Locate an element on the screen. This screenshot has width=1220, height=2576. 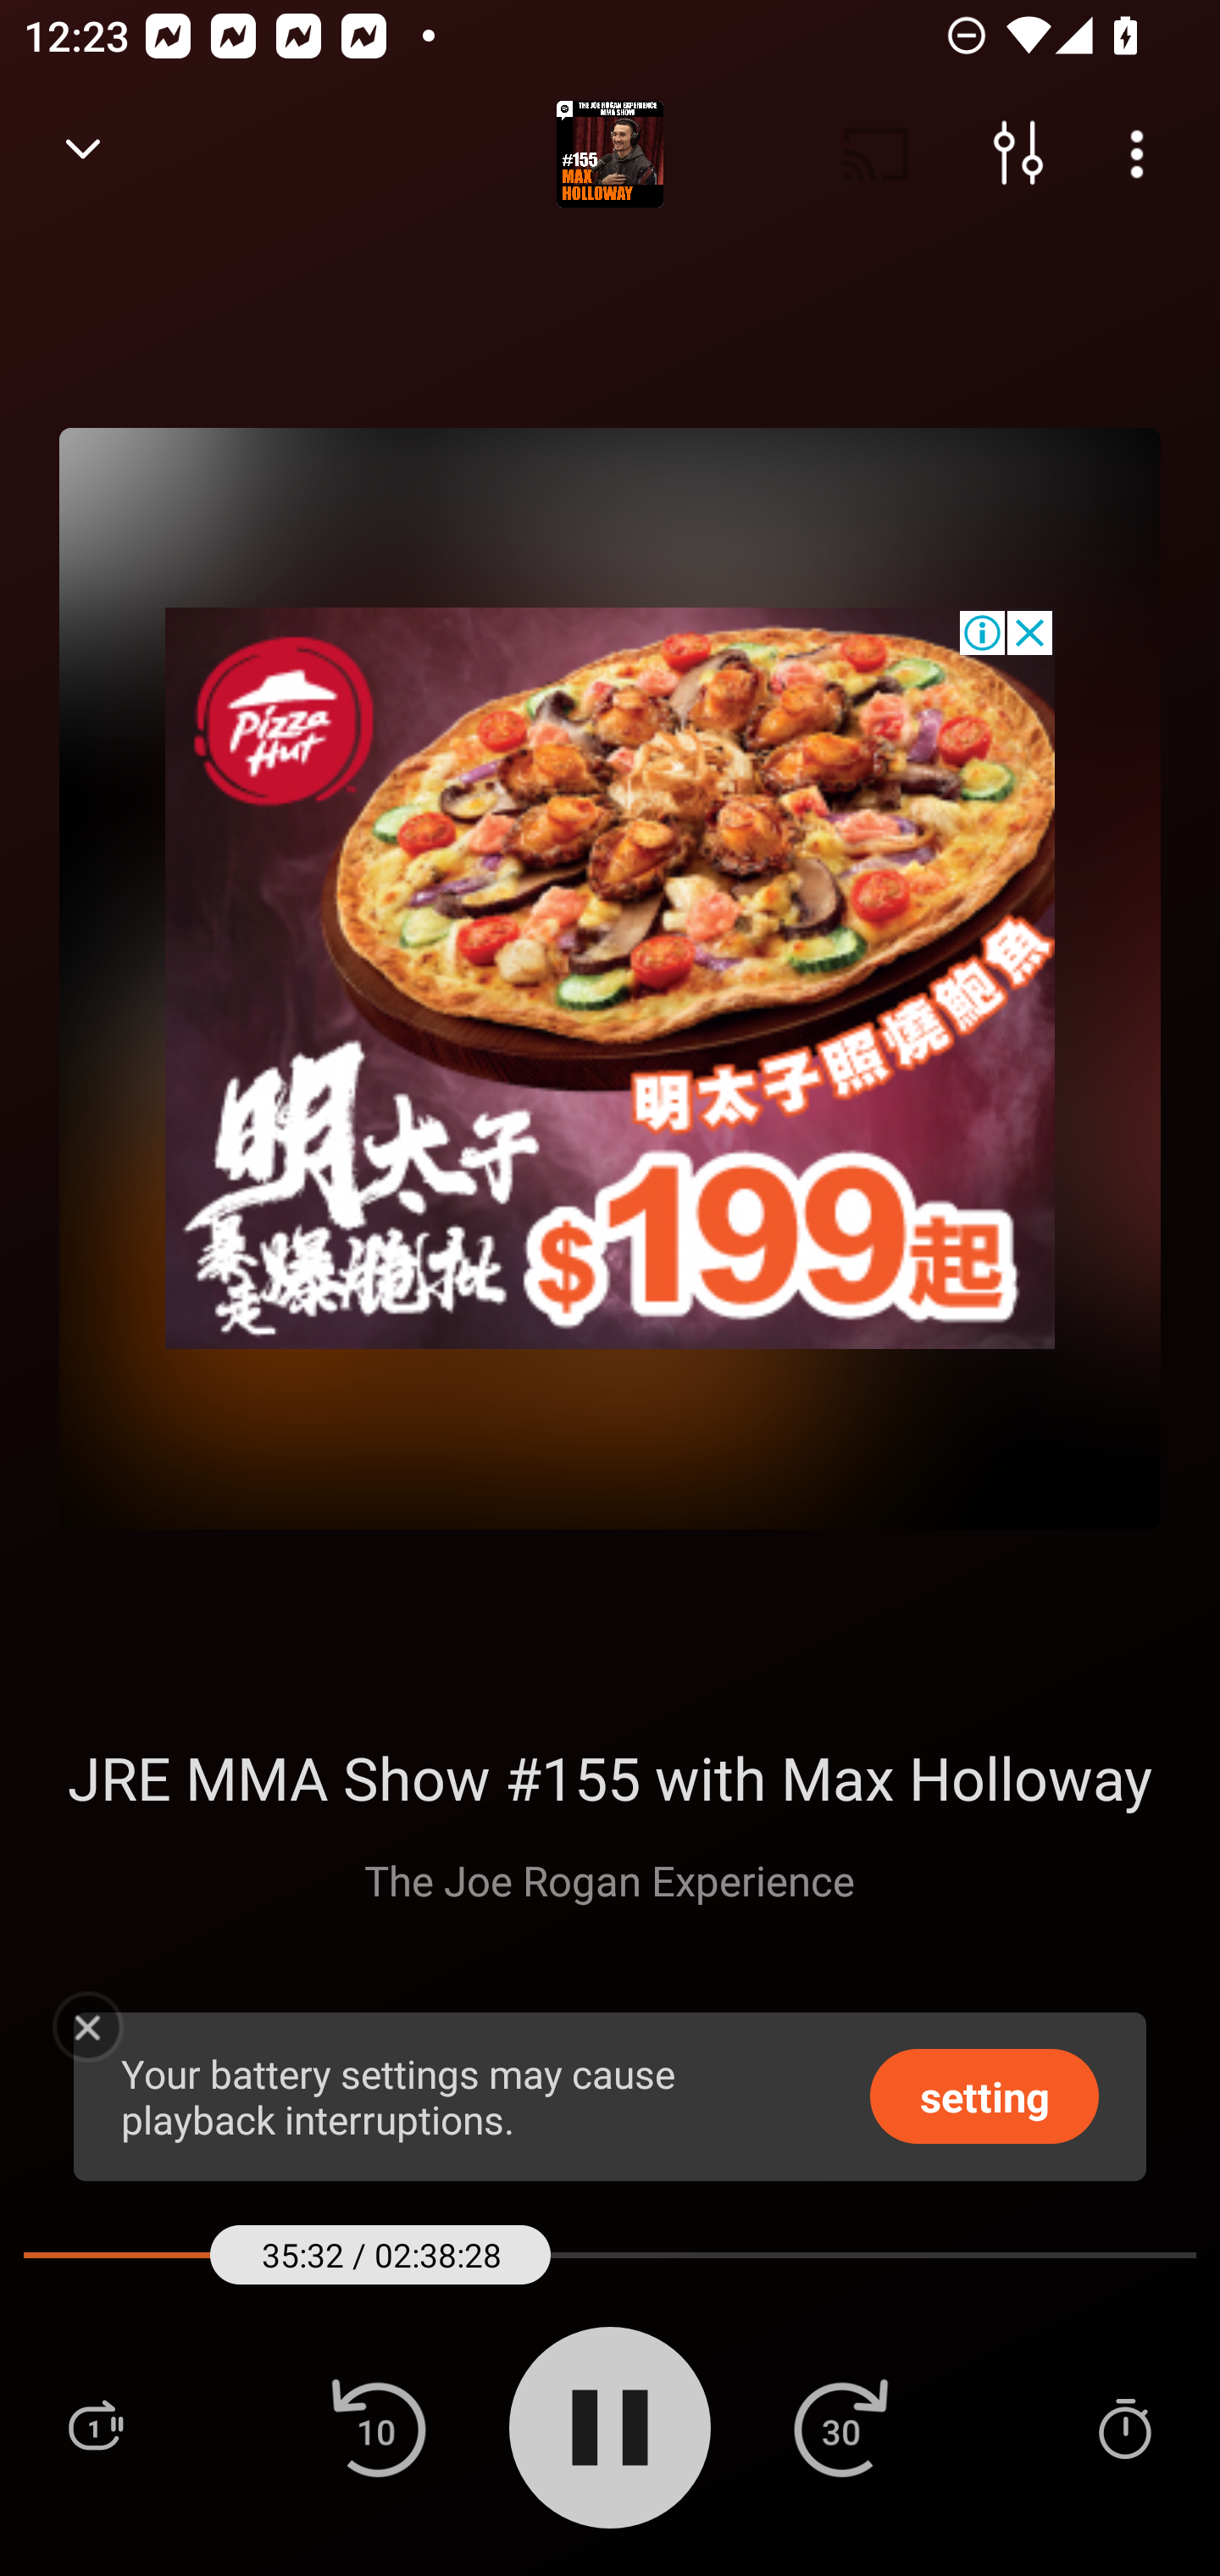
Sleep Timer  is located at coordinates (1124, 2427).